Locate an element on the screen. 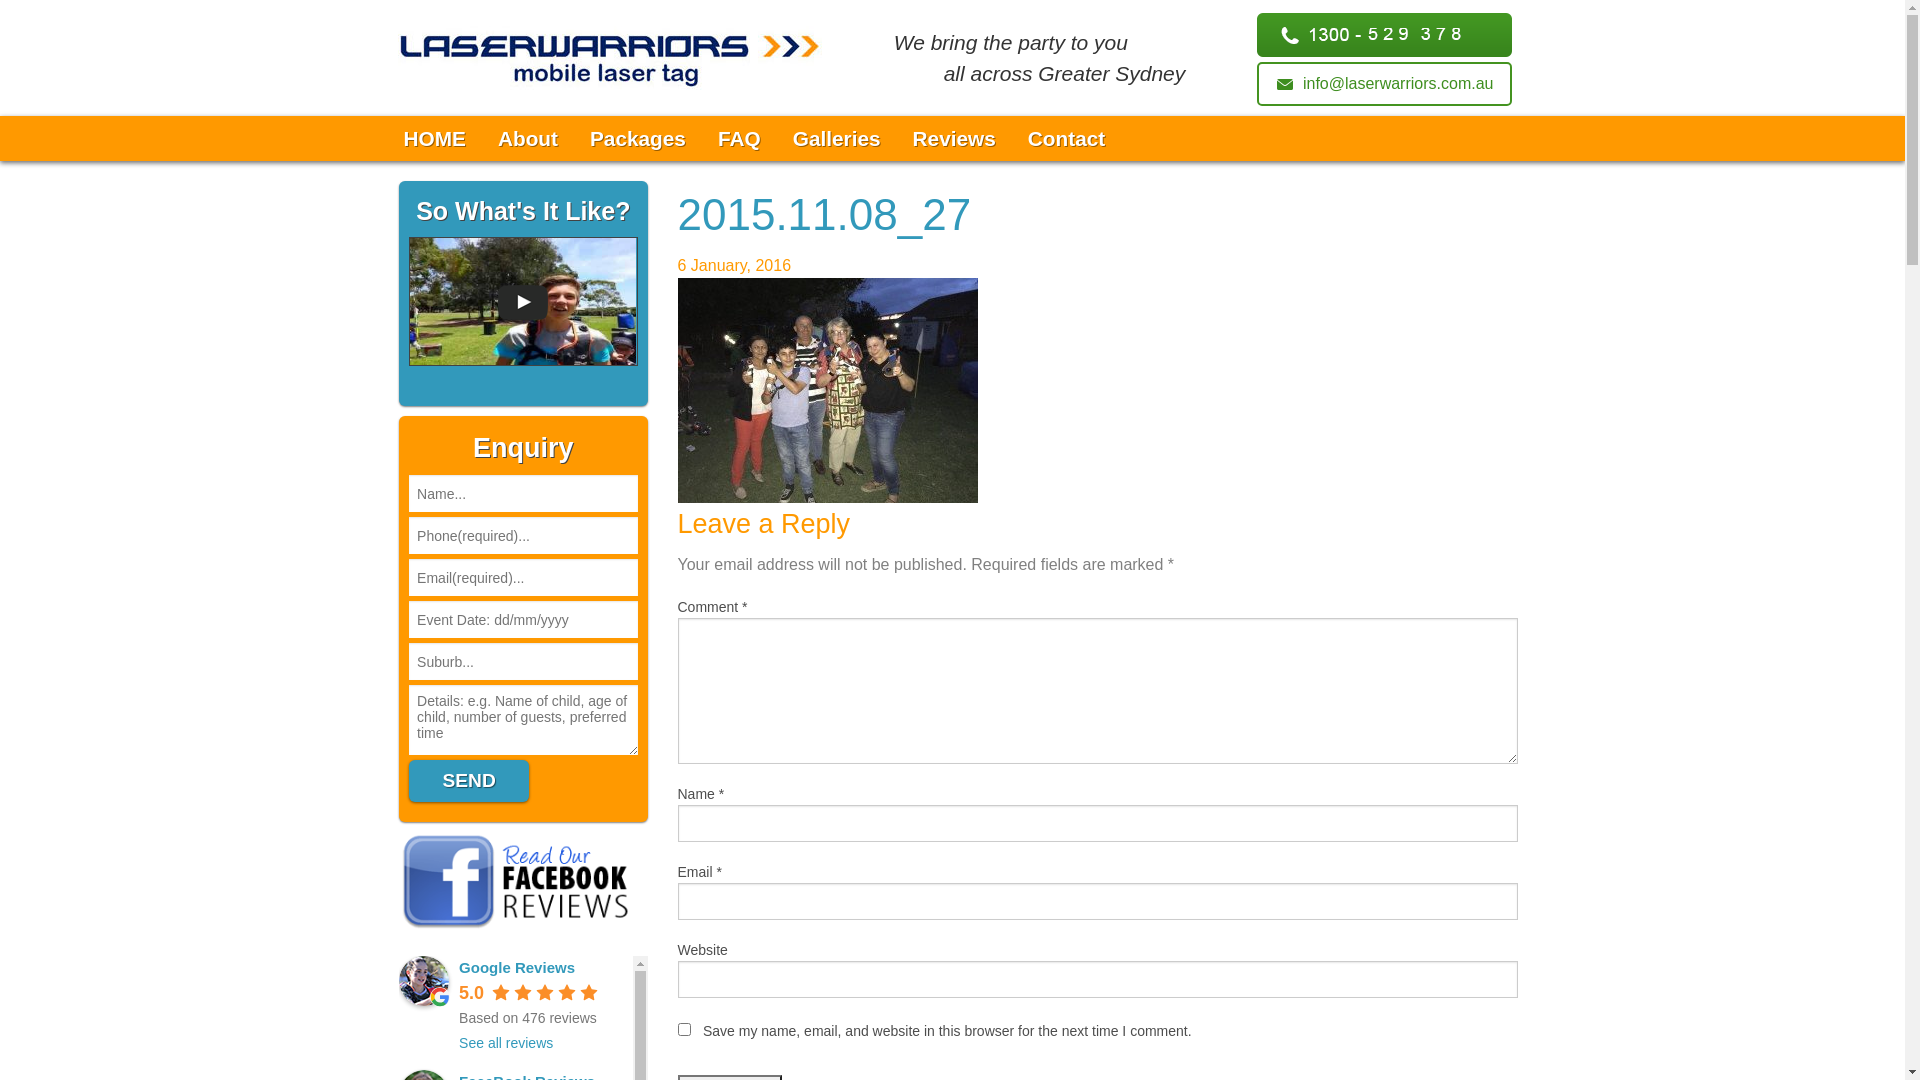  Google Reviews is located at coordinates (424, 981).